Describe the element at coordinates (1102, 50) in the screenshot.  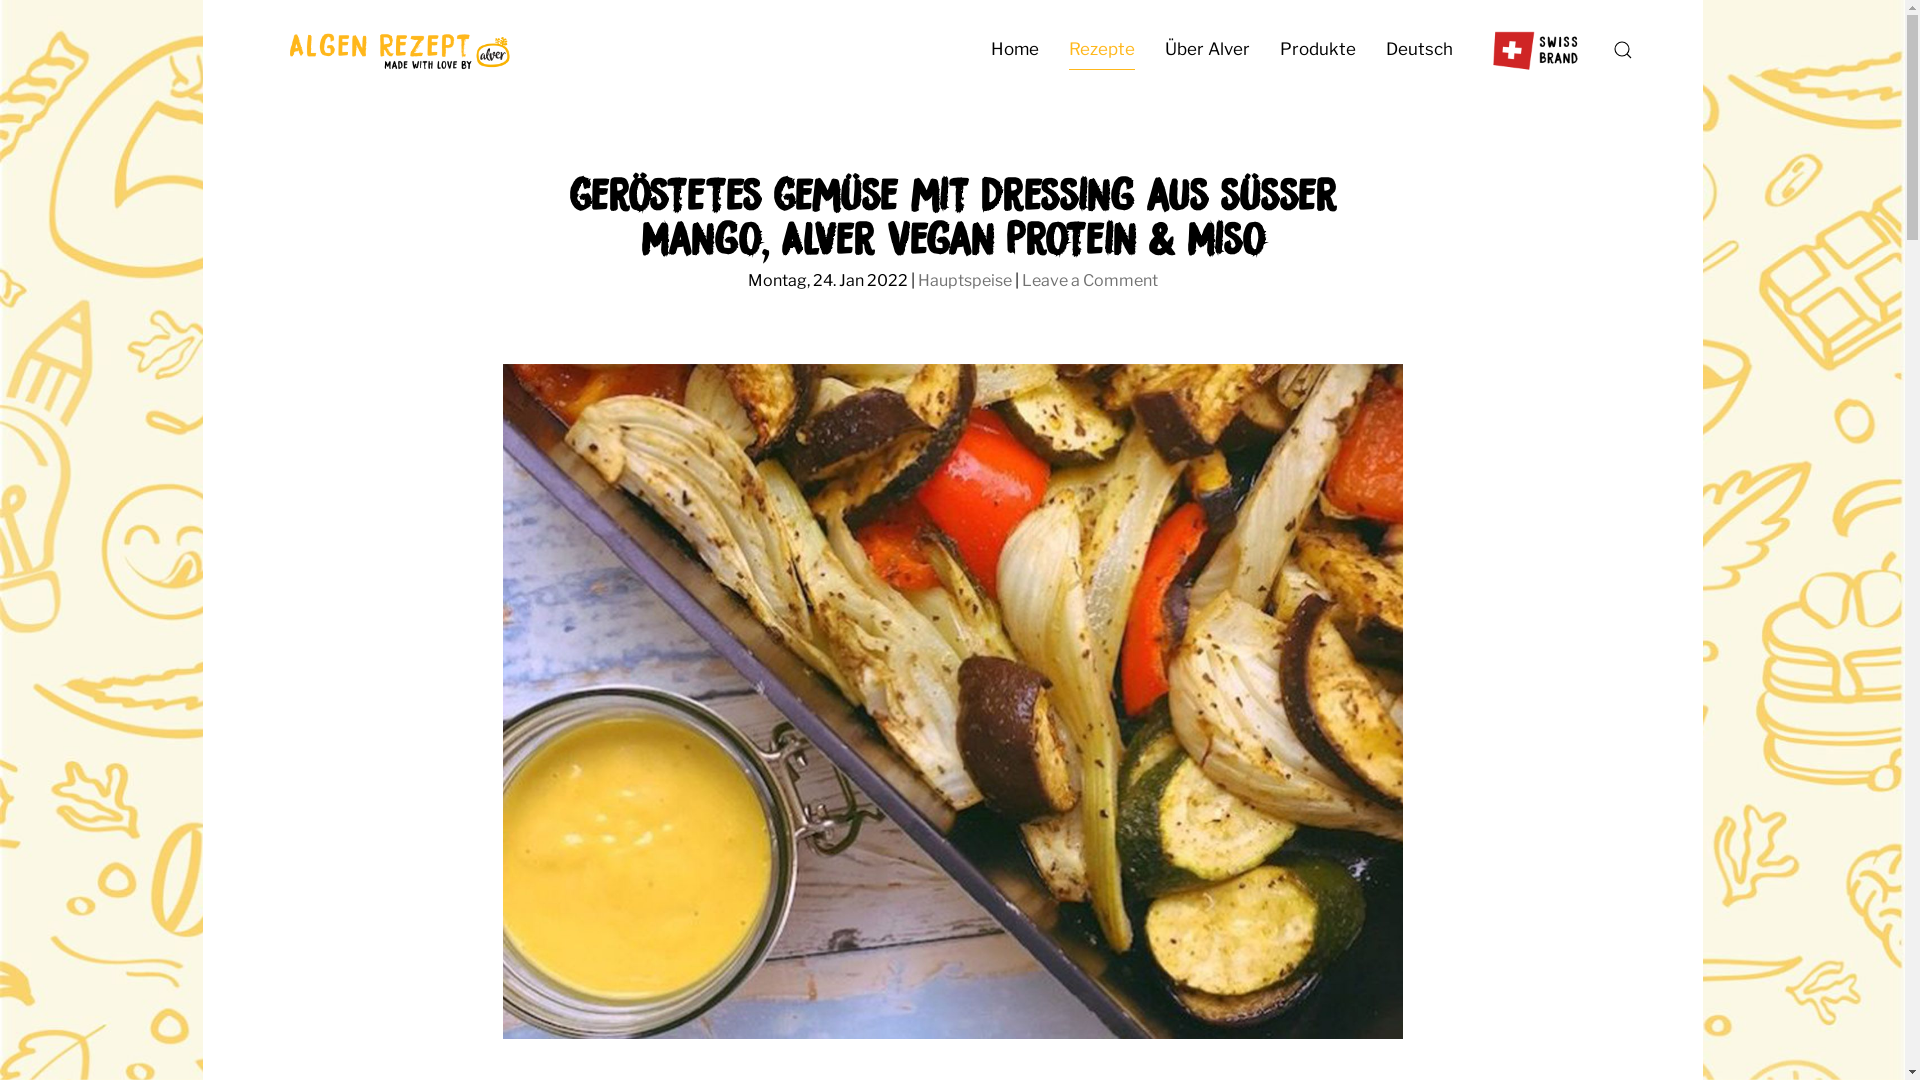
I see `Rezepte` at that location.